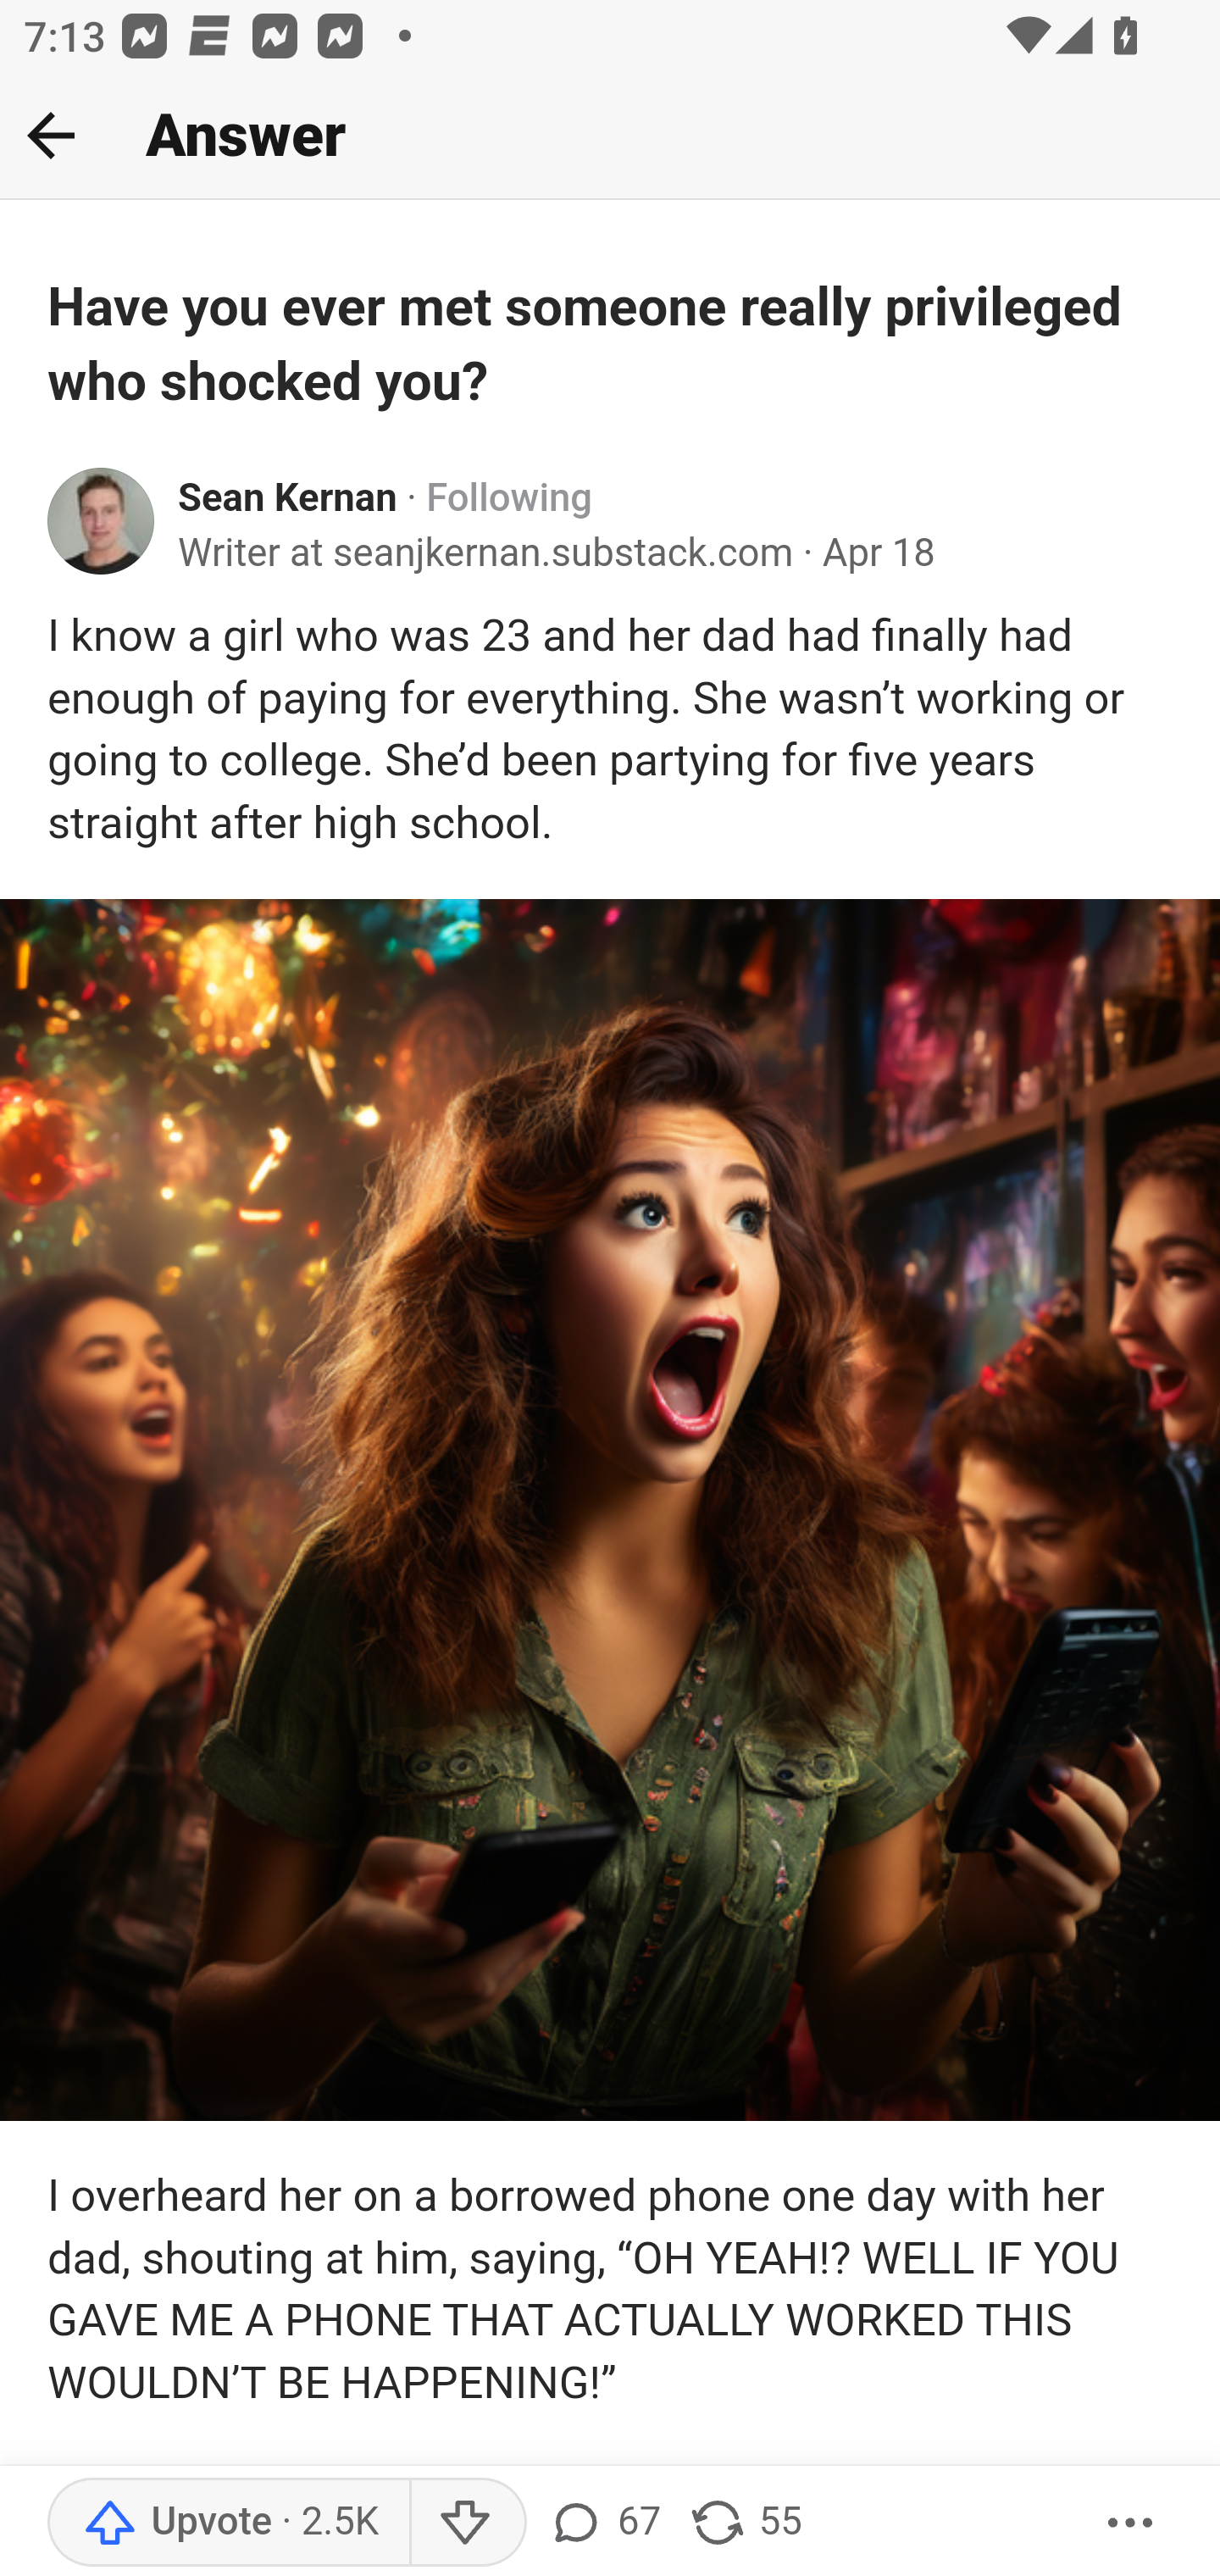 This screenshot has height=2576, width=1220. What do you see at coordinates (466, 2523) in the screenshot?
I see `Downvote` at bounding box center [466, 2523].